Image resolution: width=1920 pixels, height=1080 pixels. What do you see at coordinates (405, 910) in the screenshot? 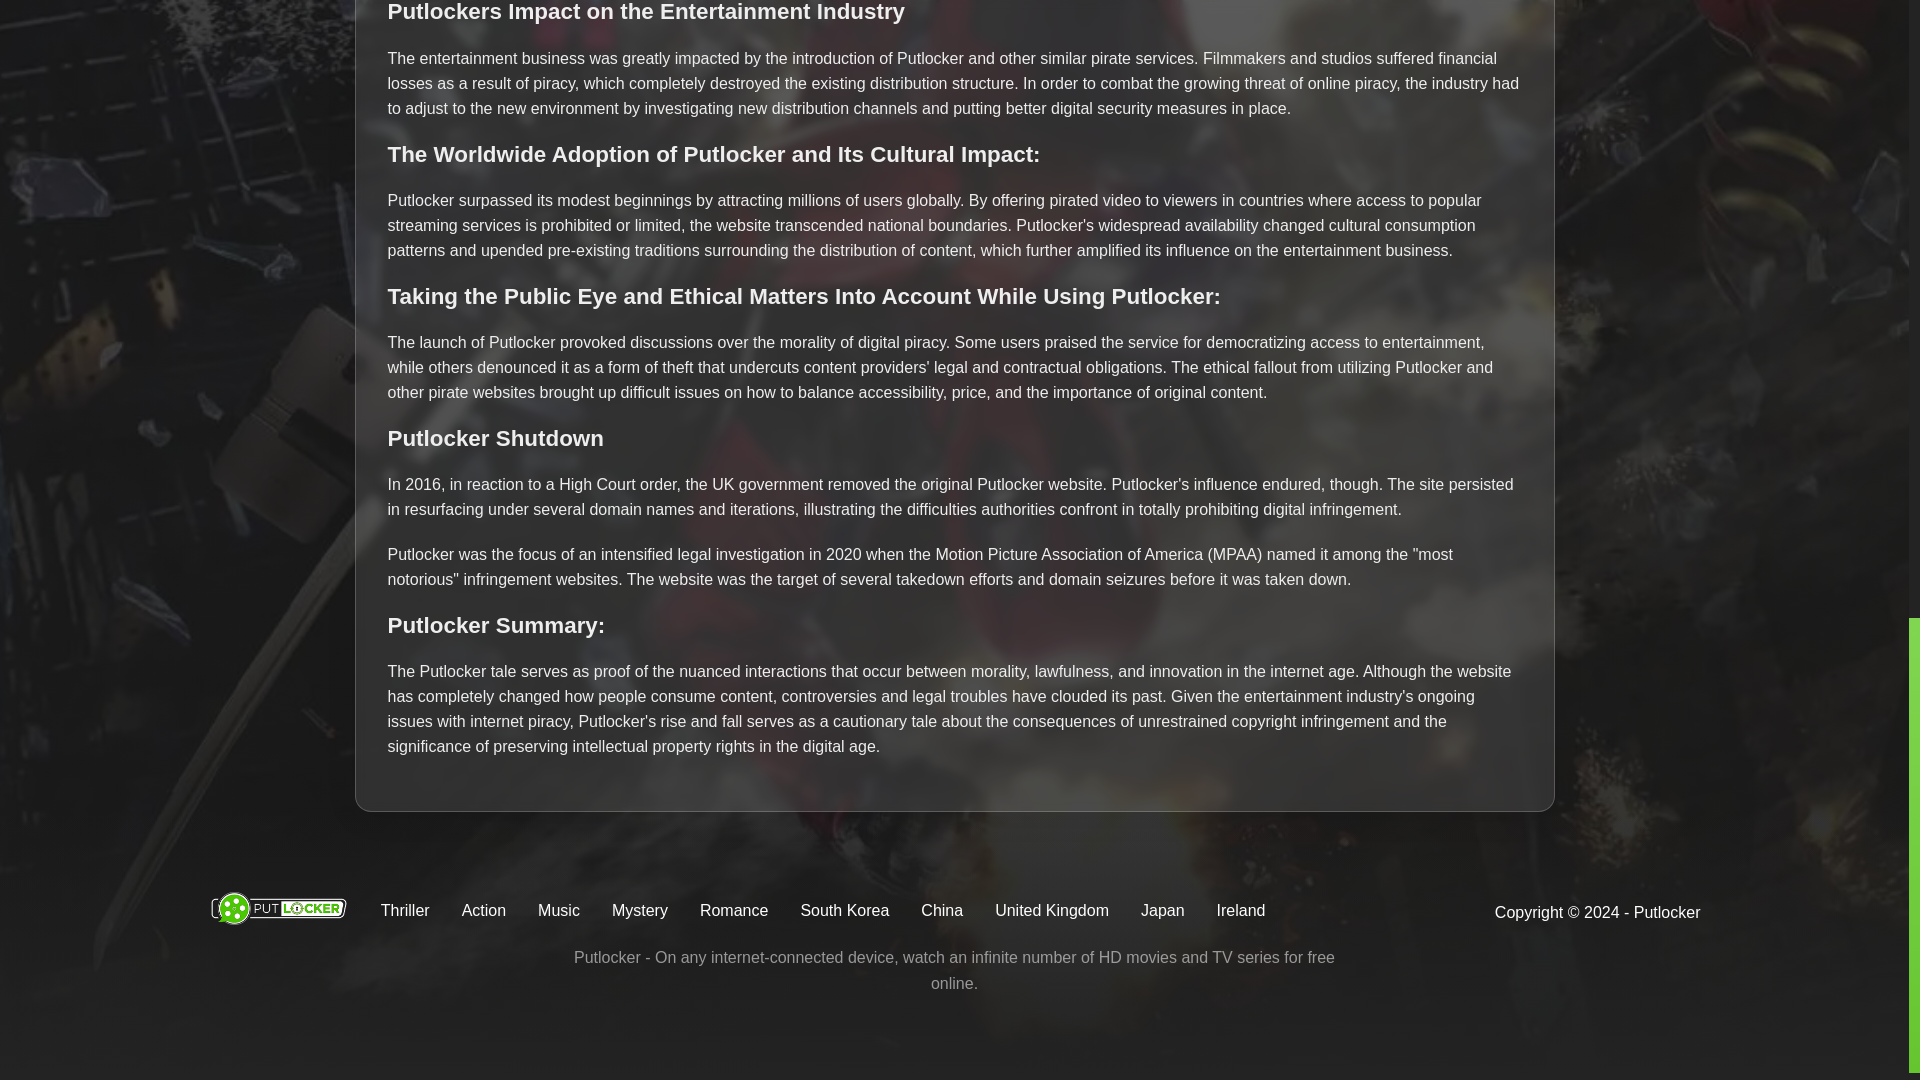
I see `Thriller` at bounding box center [405, 910].